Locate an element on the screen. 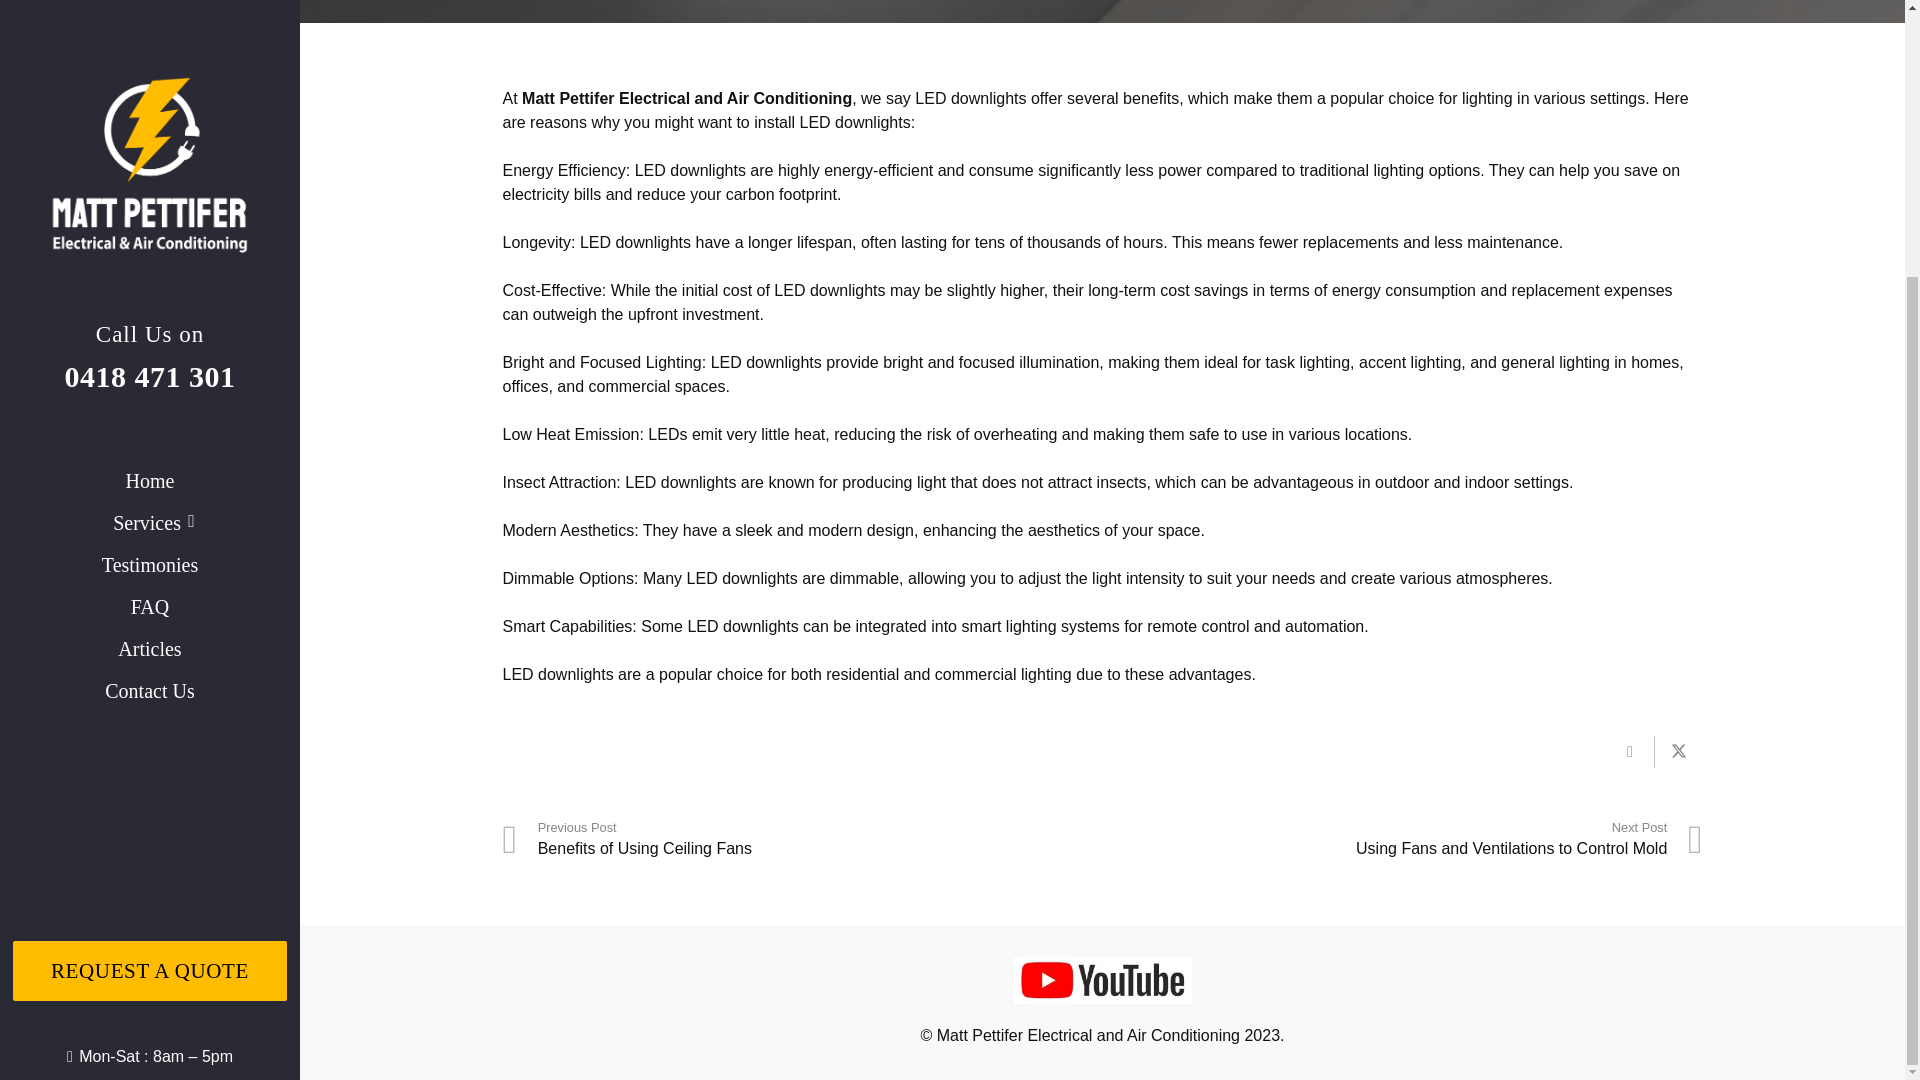  Share this is located at coordinates (1629, 751).